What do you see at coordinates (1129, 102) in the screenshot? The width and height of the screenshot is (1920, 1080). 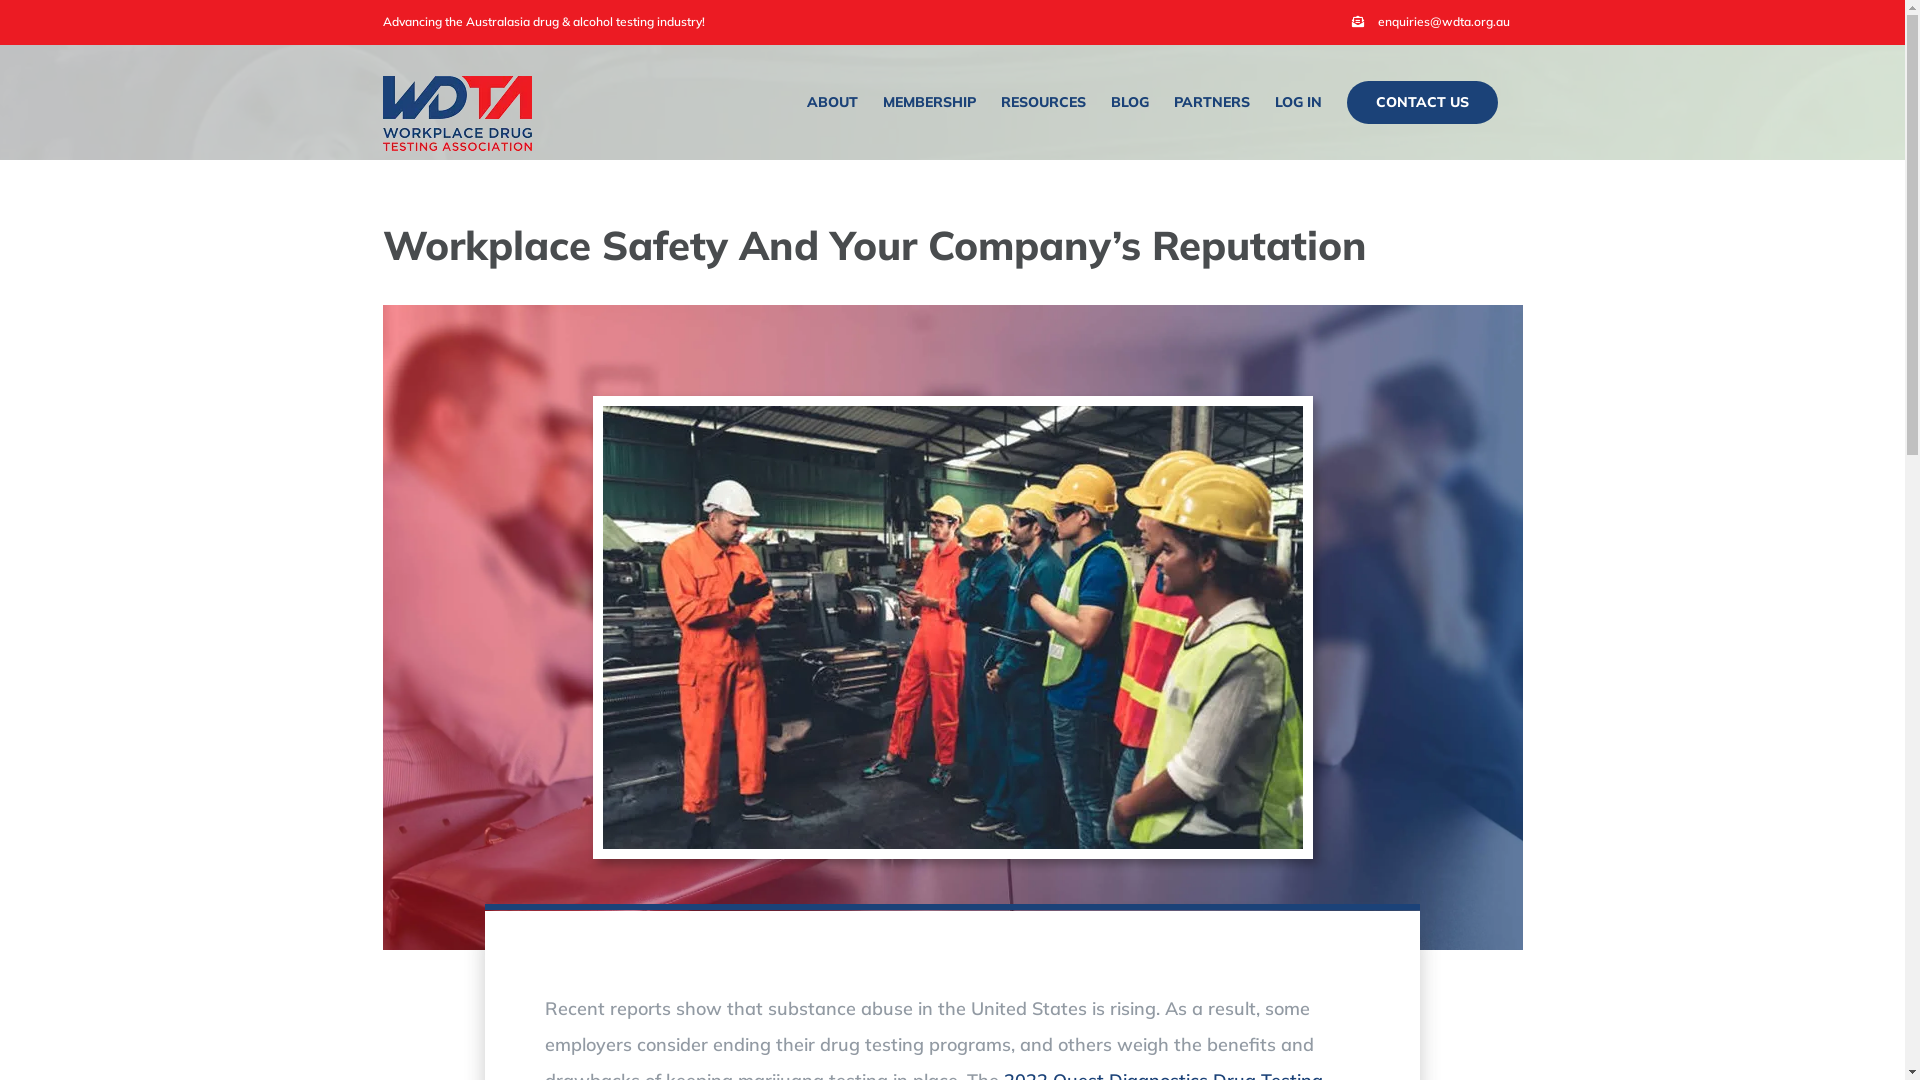 I see `BLOG` at bounding box center [1129, 102].